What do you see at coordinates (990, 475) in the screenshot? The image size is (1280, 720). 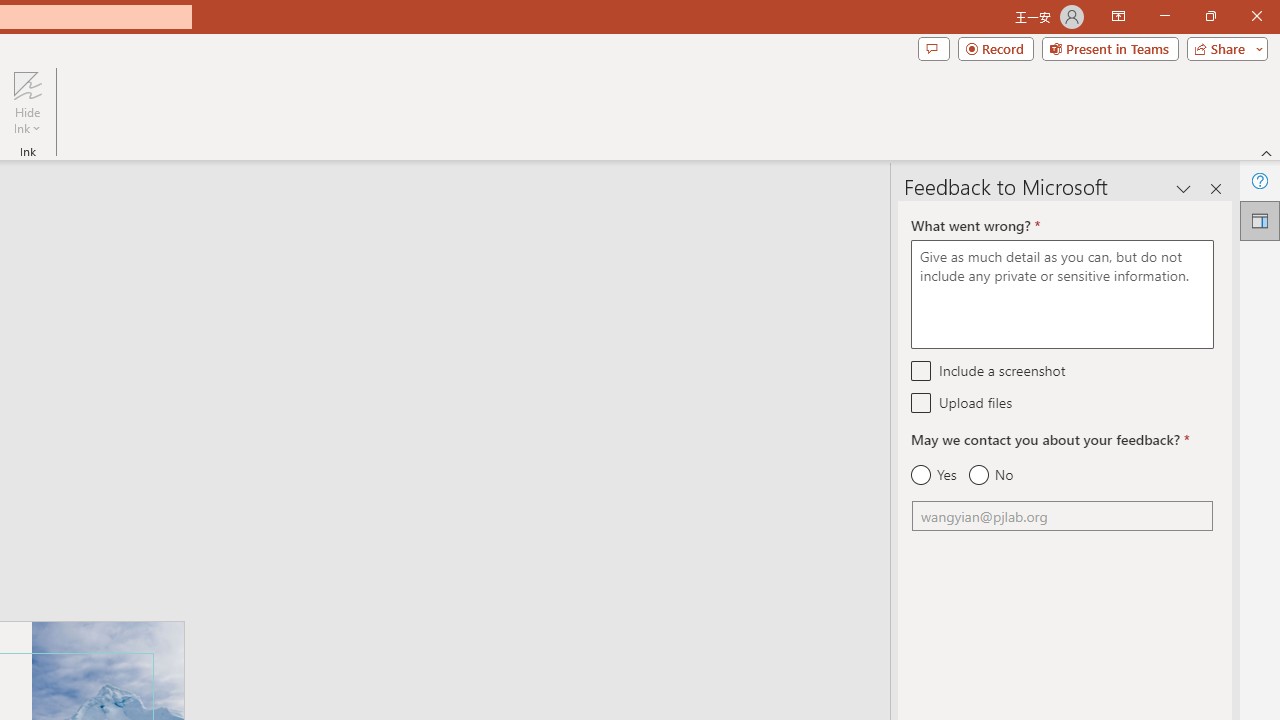 I see `No` at bounding box center [990, 475].